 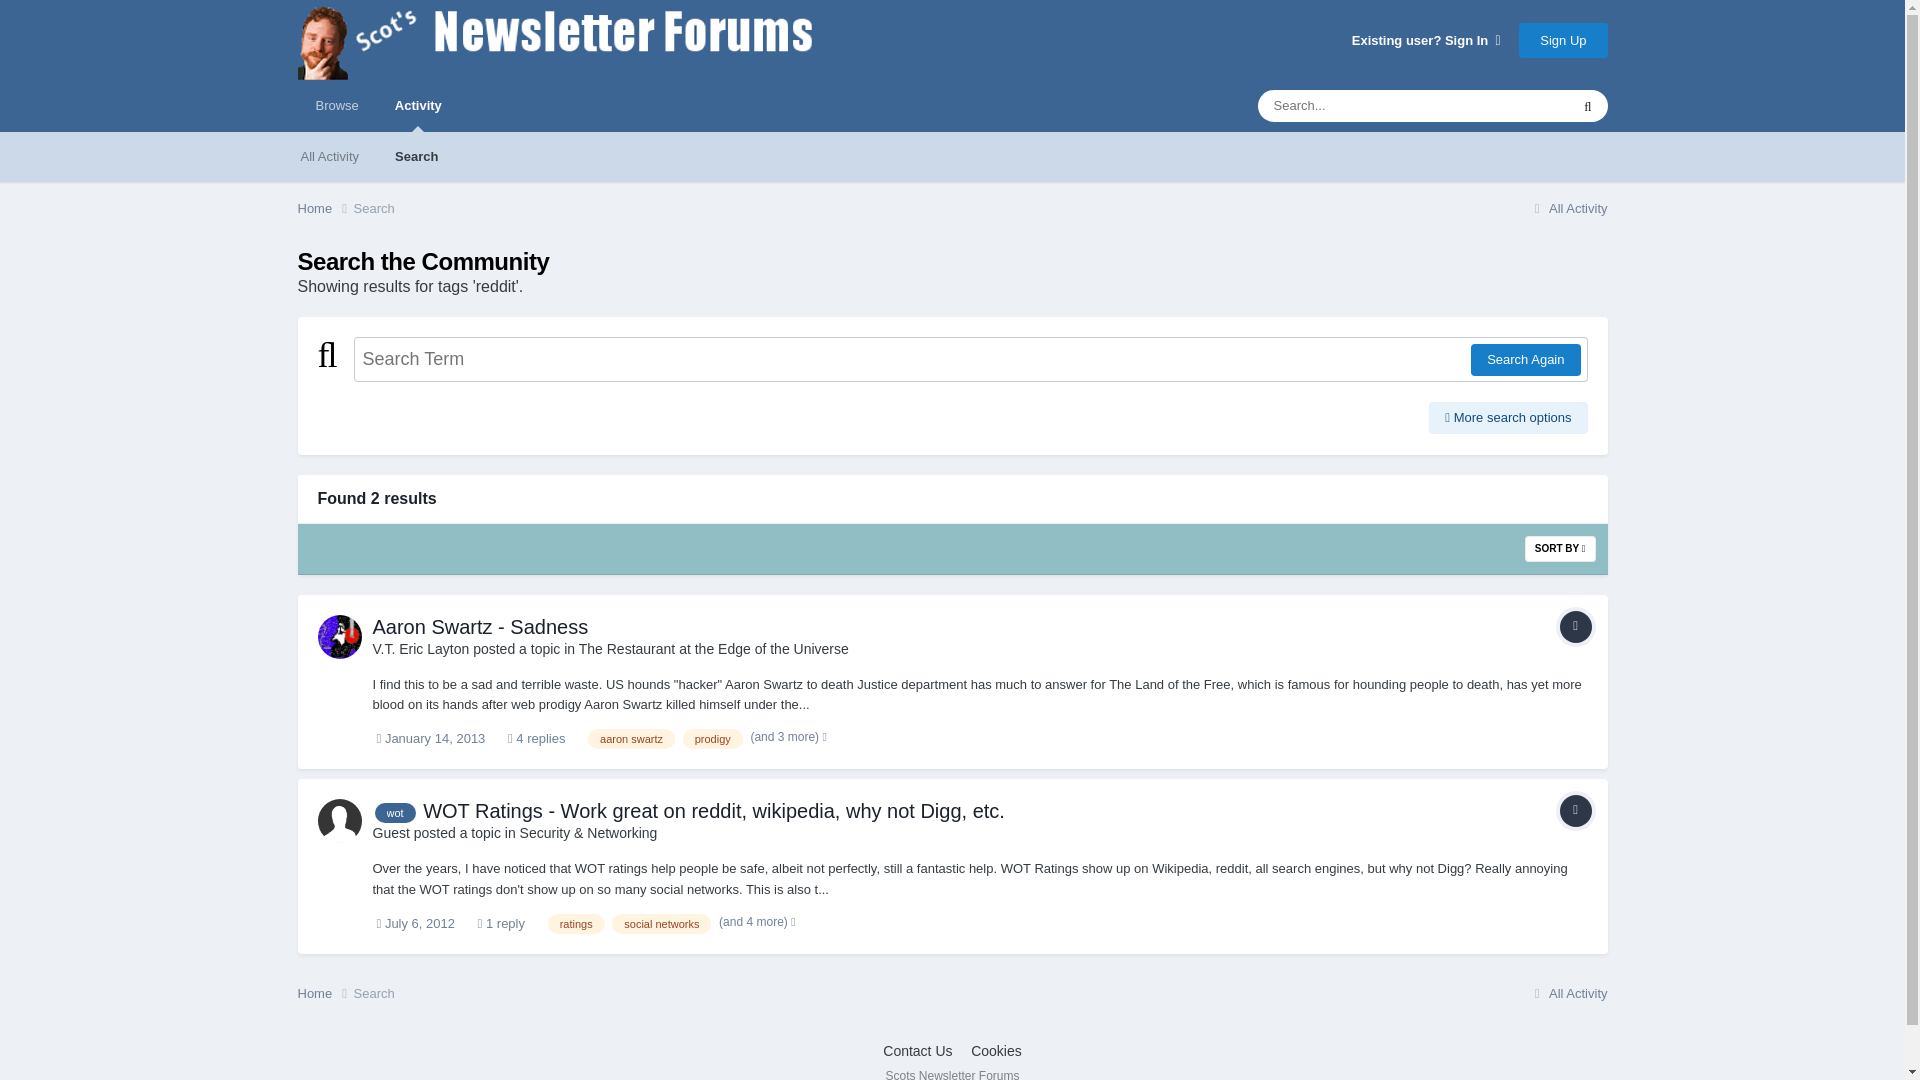 What do you see at coordinates (1575, 626) in the screenshot?
I see `Topic` at bounding box center [1575, 626].